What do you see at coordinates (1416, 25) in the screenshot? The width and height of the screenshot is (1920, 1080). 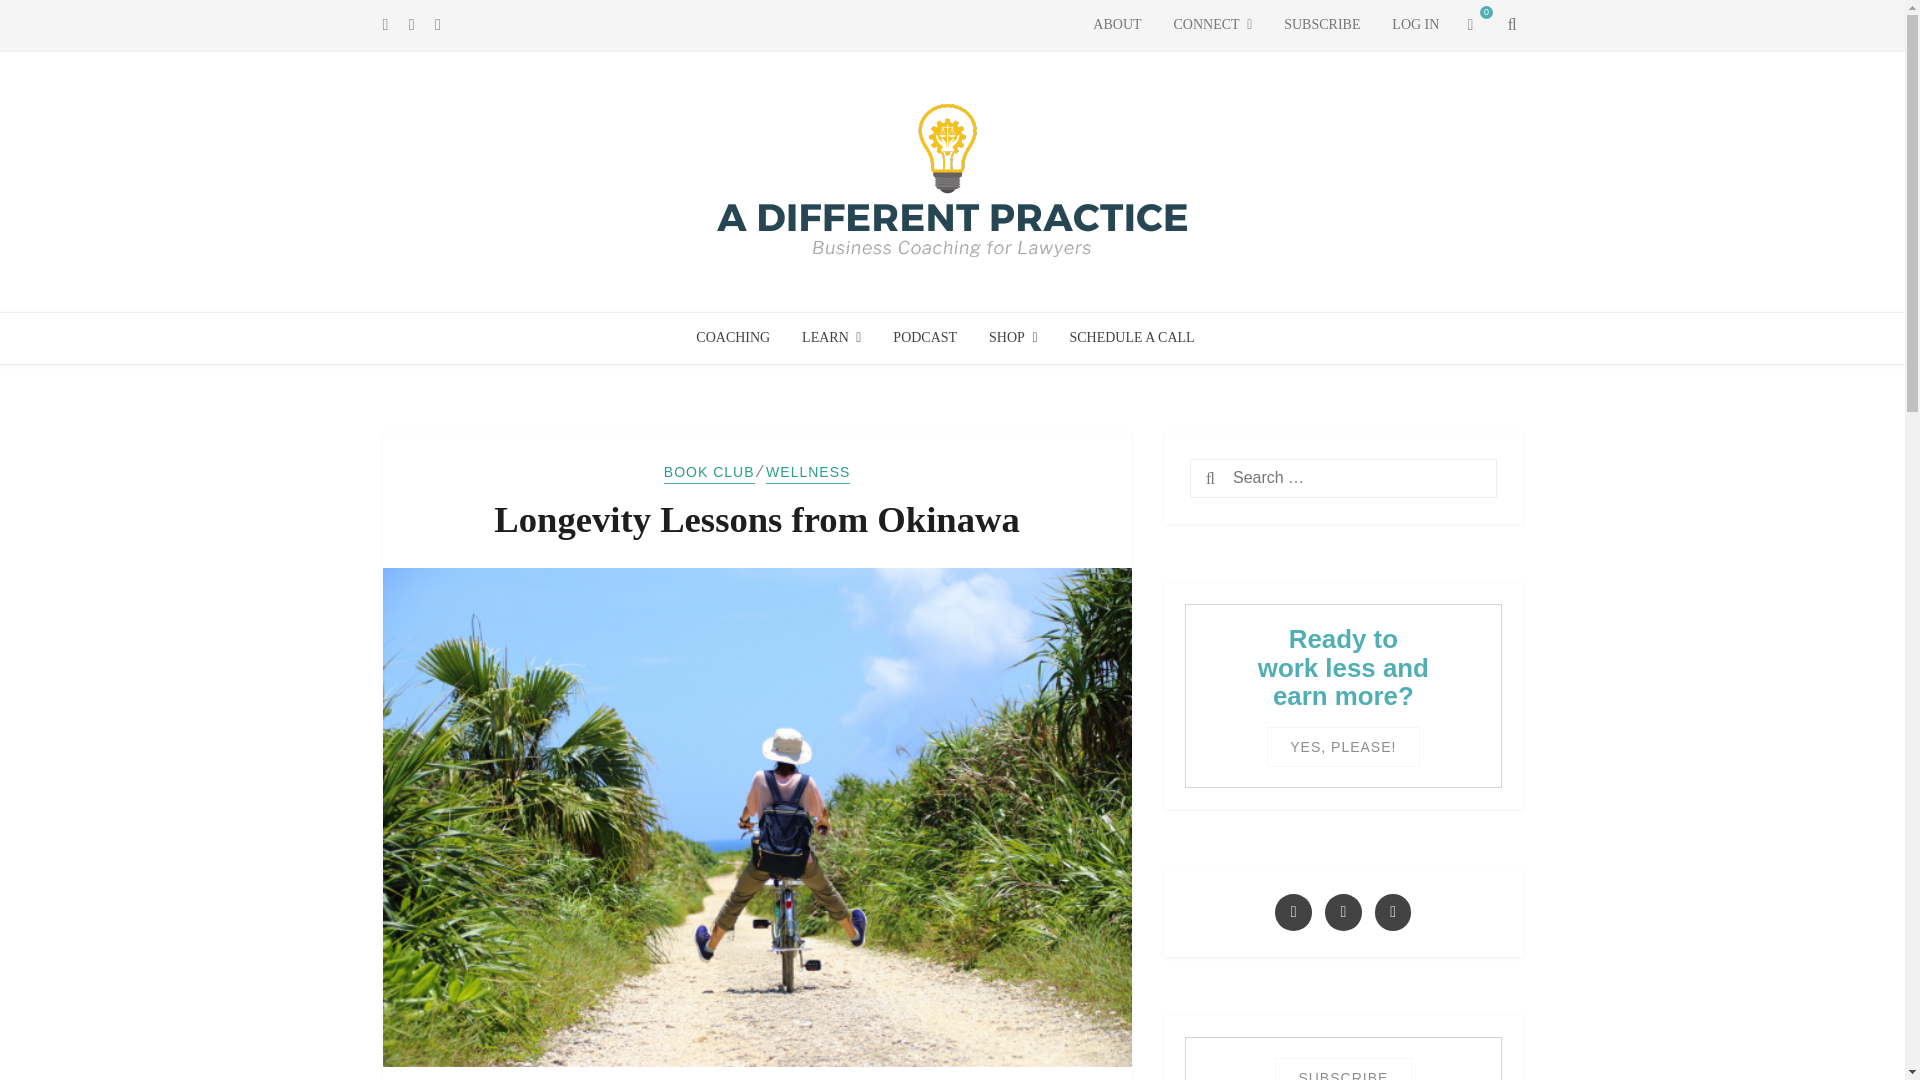 I see `LOG IN` at bounding box center [1416, 25].